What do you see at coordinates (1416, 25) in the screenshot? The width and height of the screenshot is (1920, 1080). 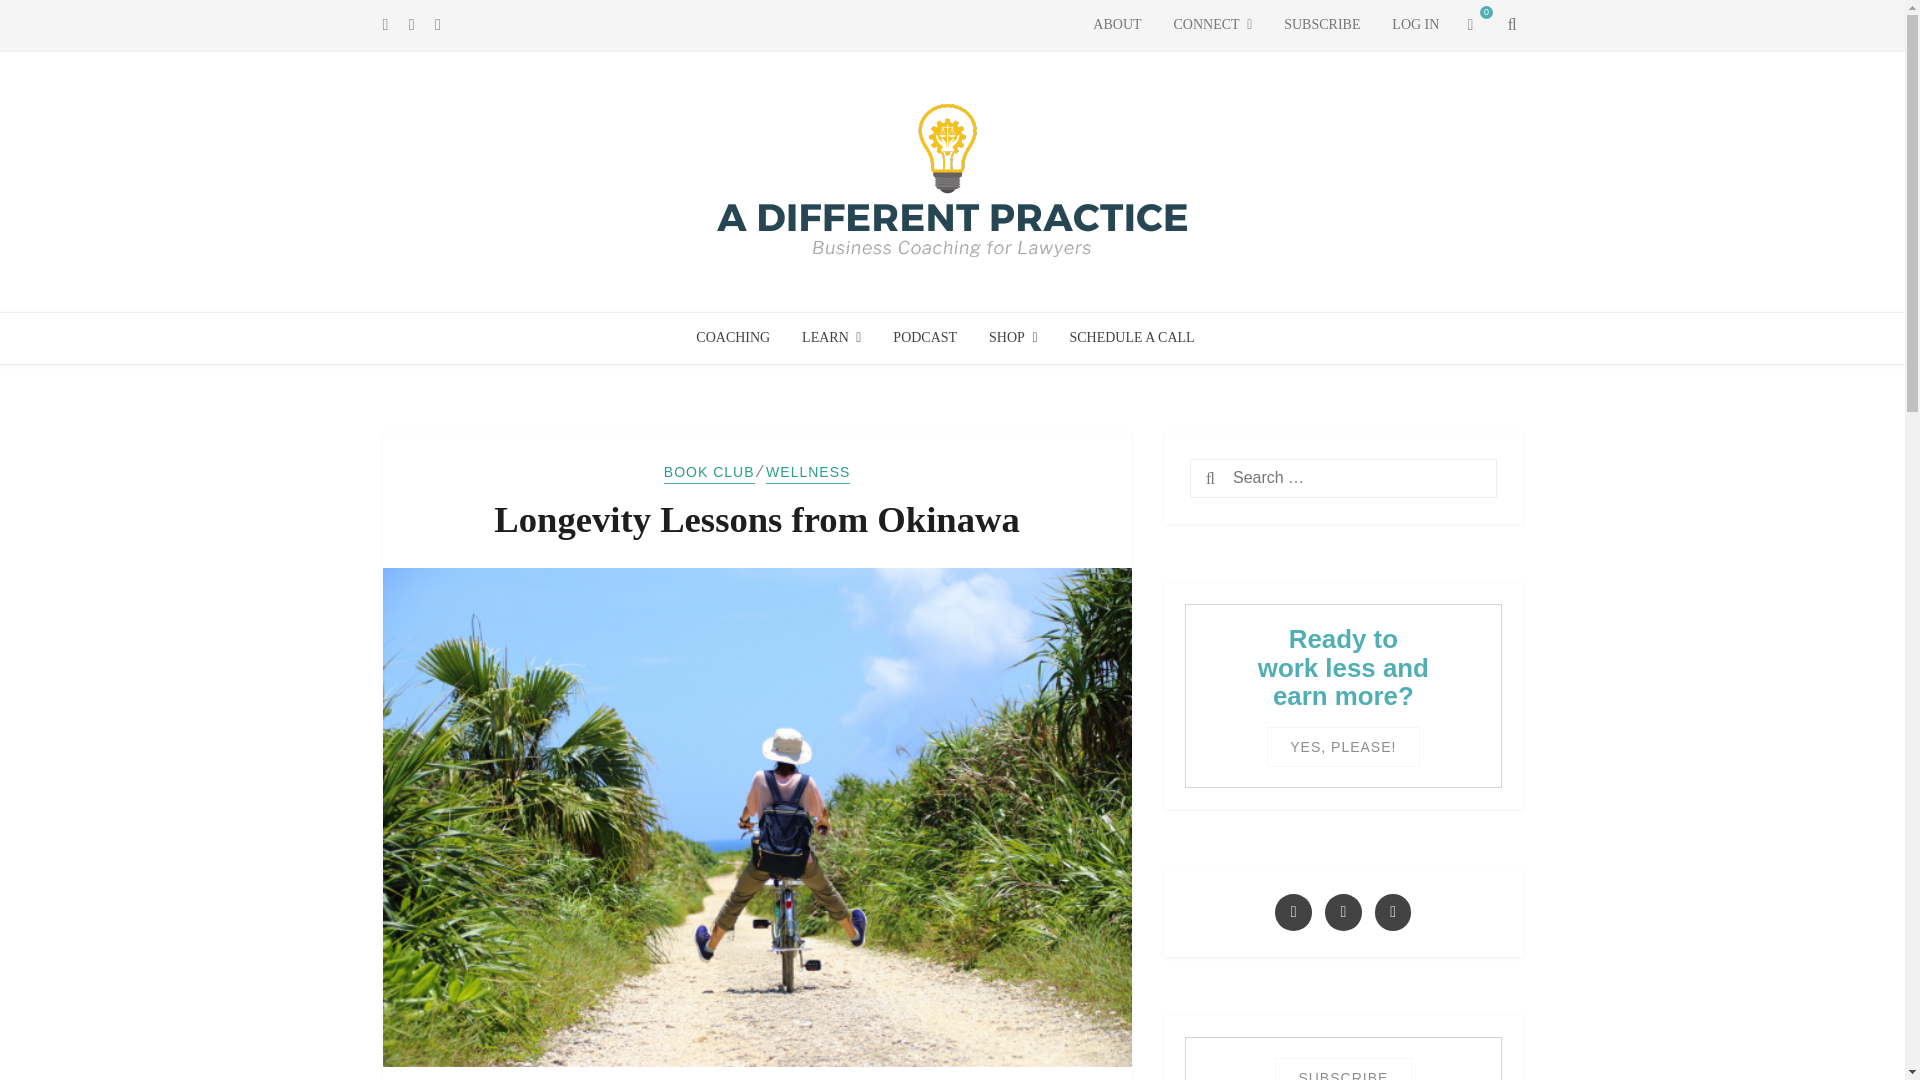 I see `LOG IN` at bounding box center [1416, 25].